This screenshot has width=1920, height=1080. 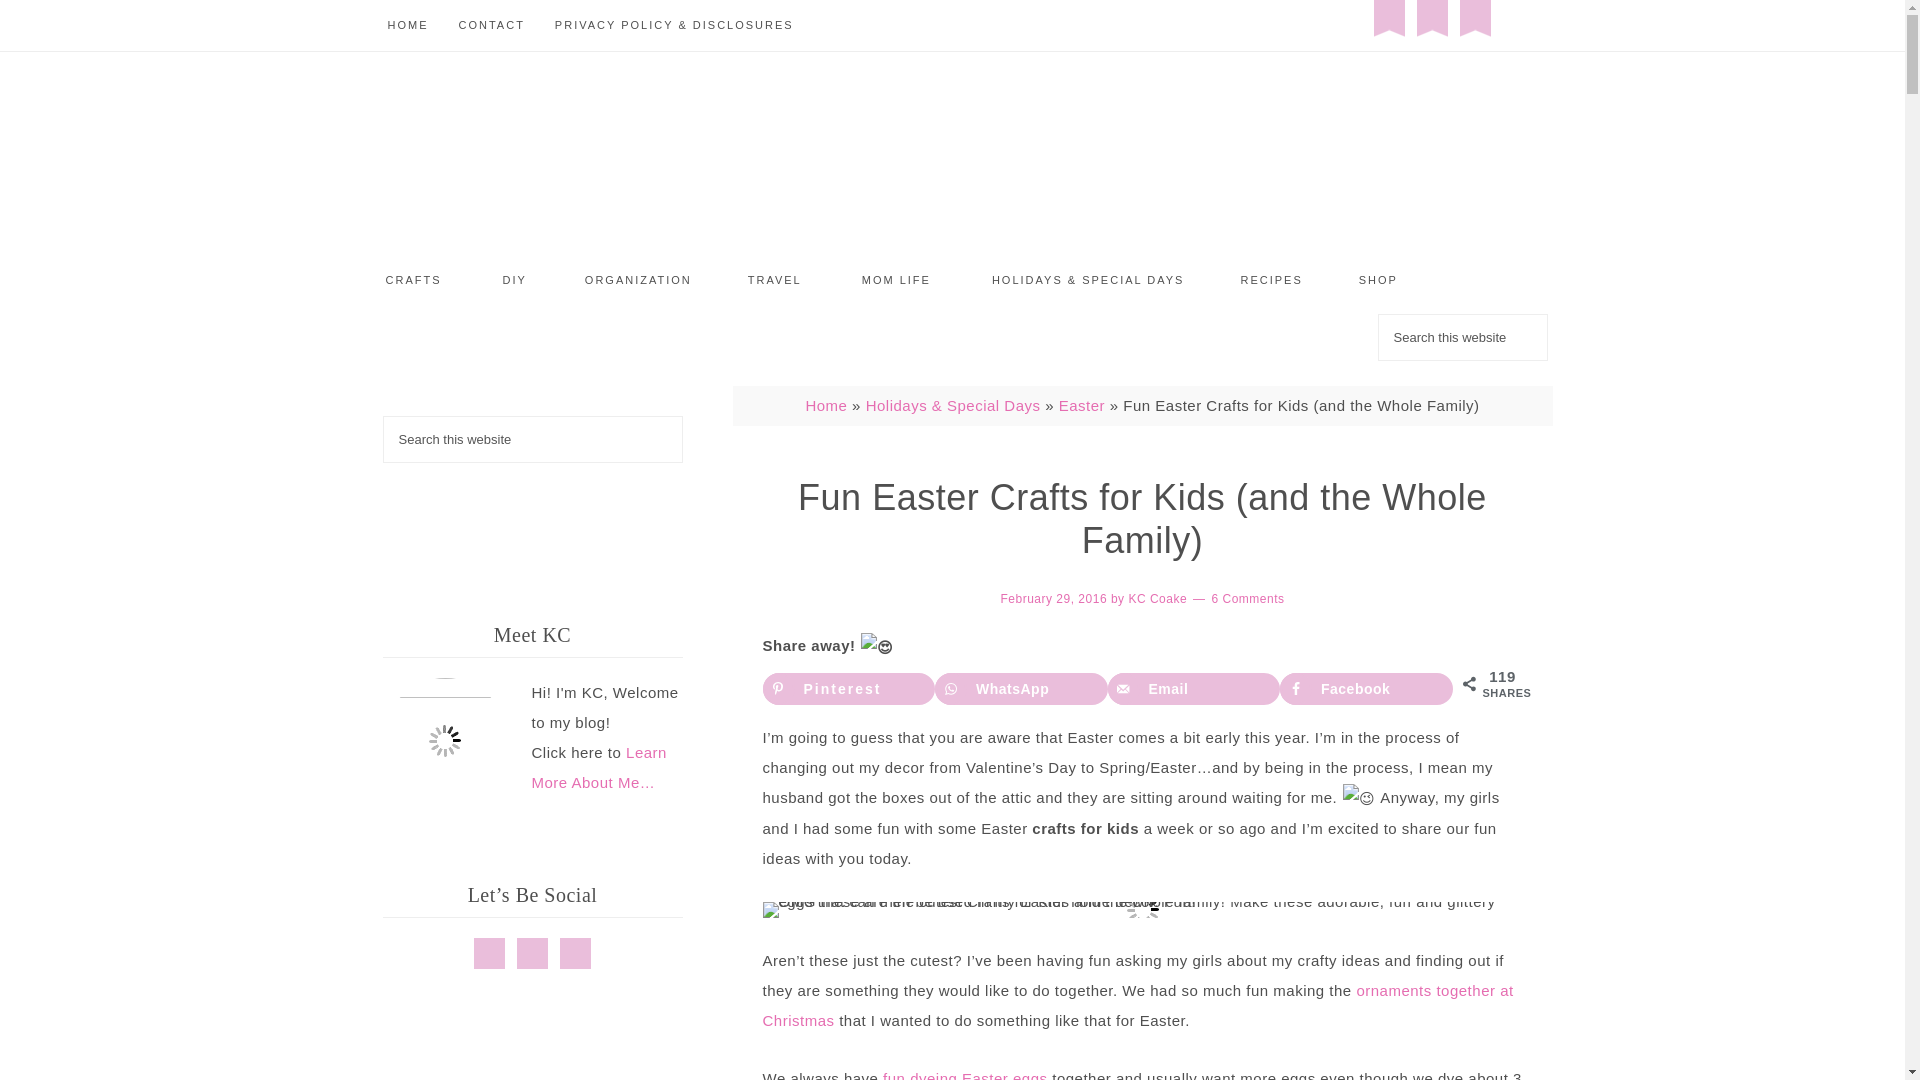 What do you see at coordinates (775, 280) in the screenshot?
I see `TRAVEL` at bounding box center [775, 280].